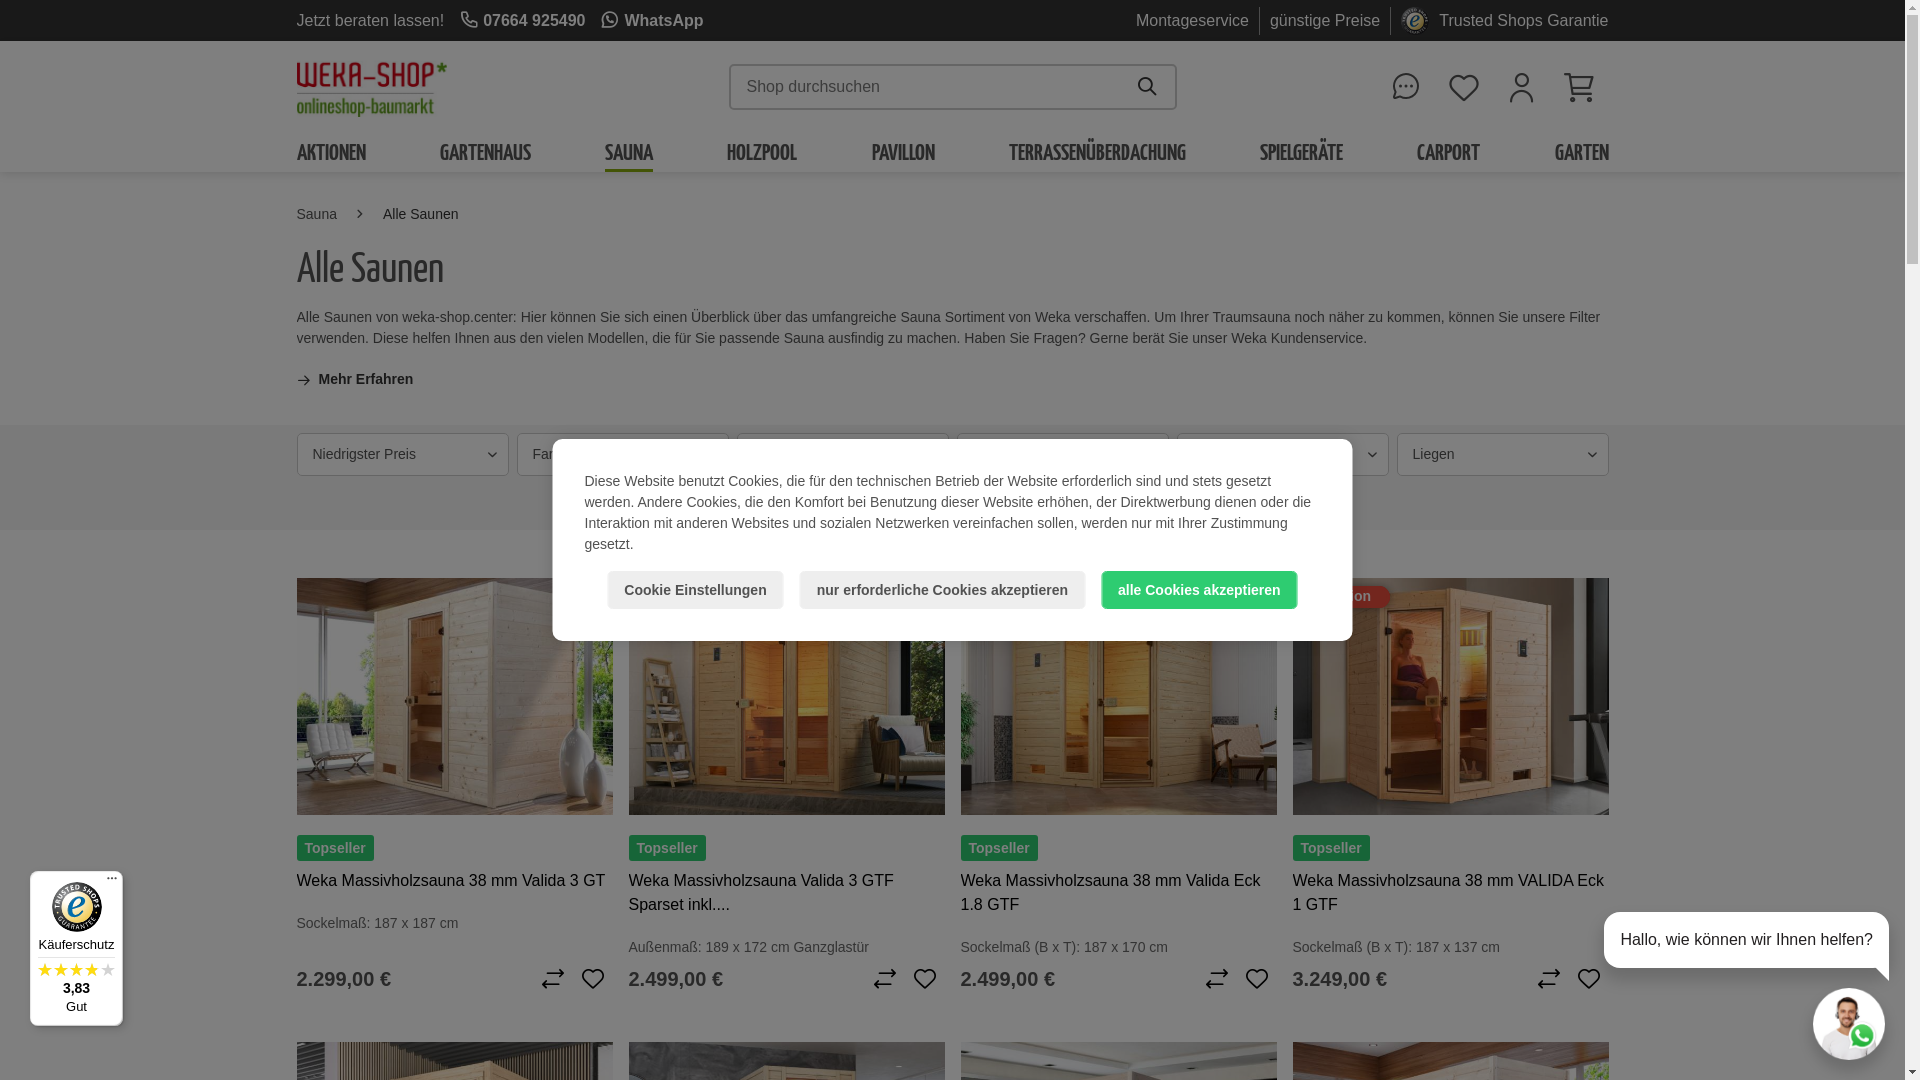 The height and width of the screenshot is (1080, 1920). What do you see at coordinates (522, 20) in the screenshot?
I see `07664 925490` at bounding box center [522, 20].